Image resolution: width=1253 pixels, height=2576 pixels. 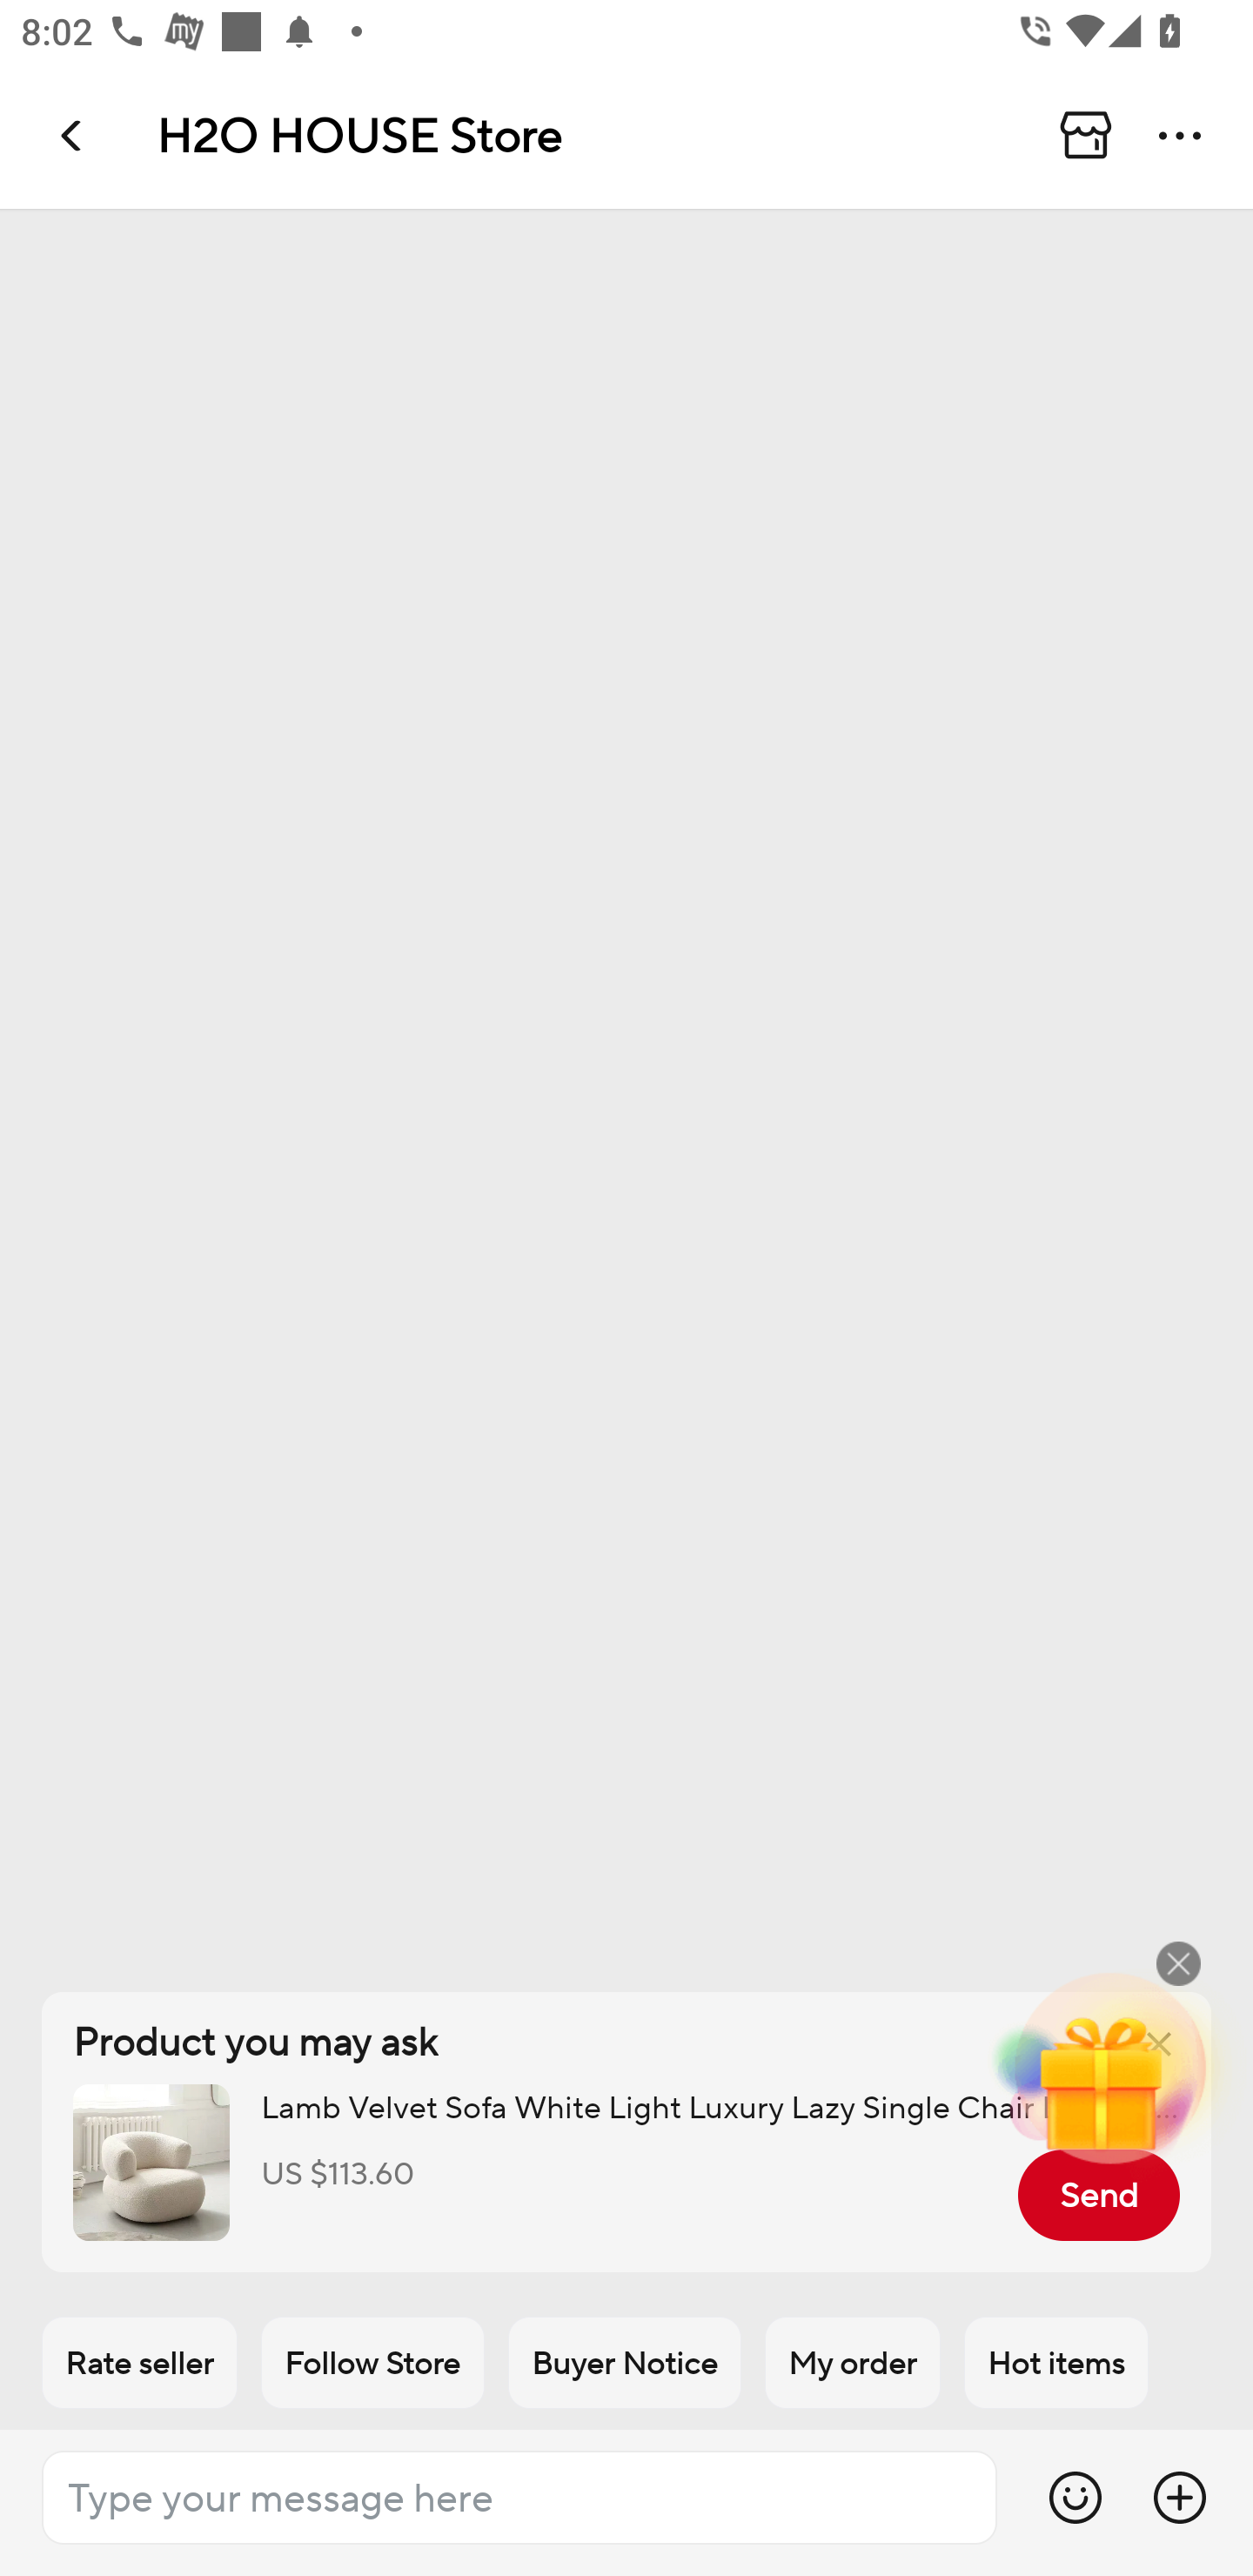 What do you see at coordinates (372, 2362) in the screenshot?
I see `Follow Store` at bounding box center [372, 2362].